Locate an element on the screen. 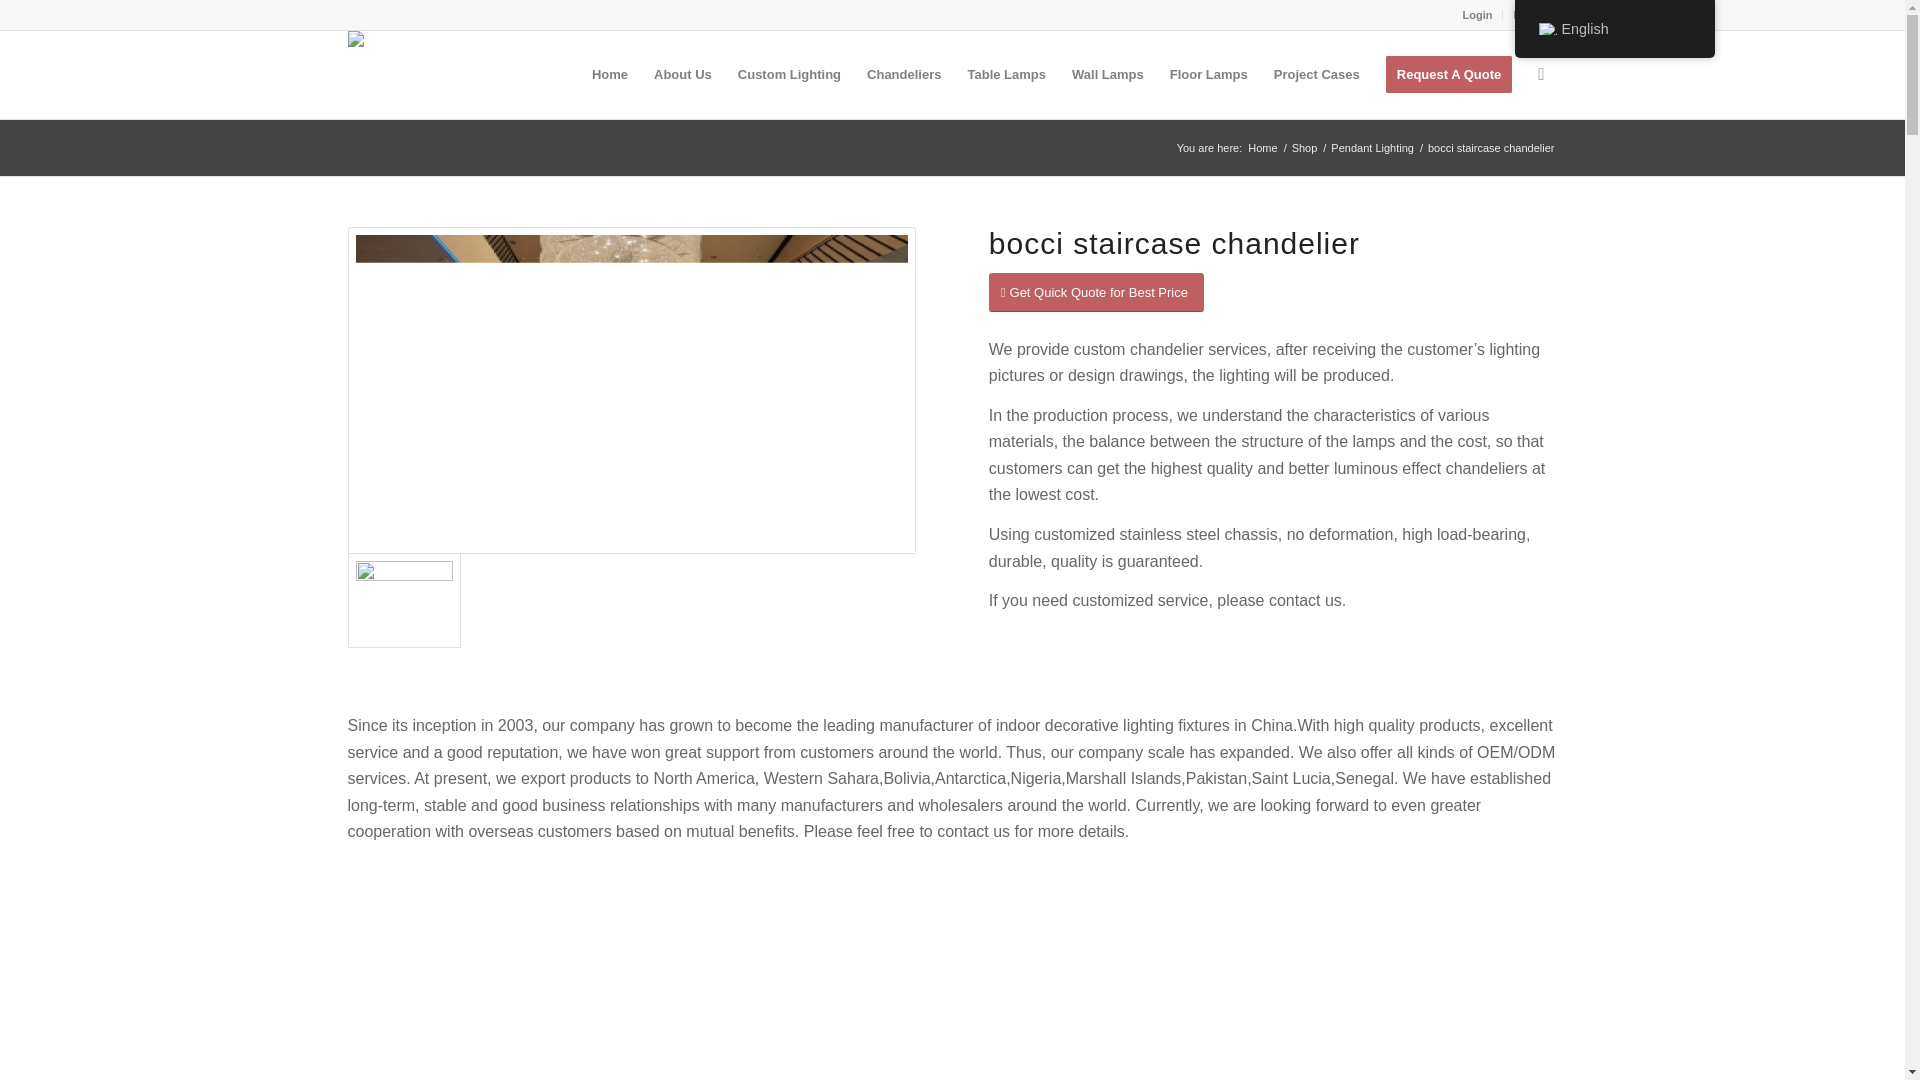  commercial-building-germany-wranovsky-chandelier-300x300 is located at coordinates (404, 600).